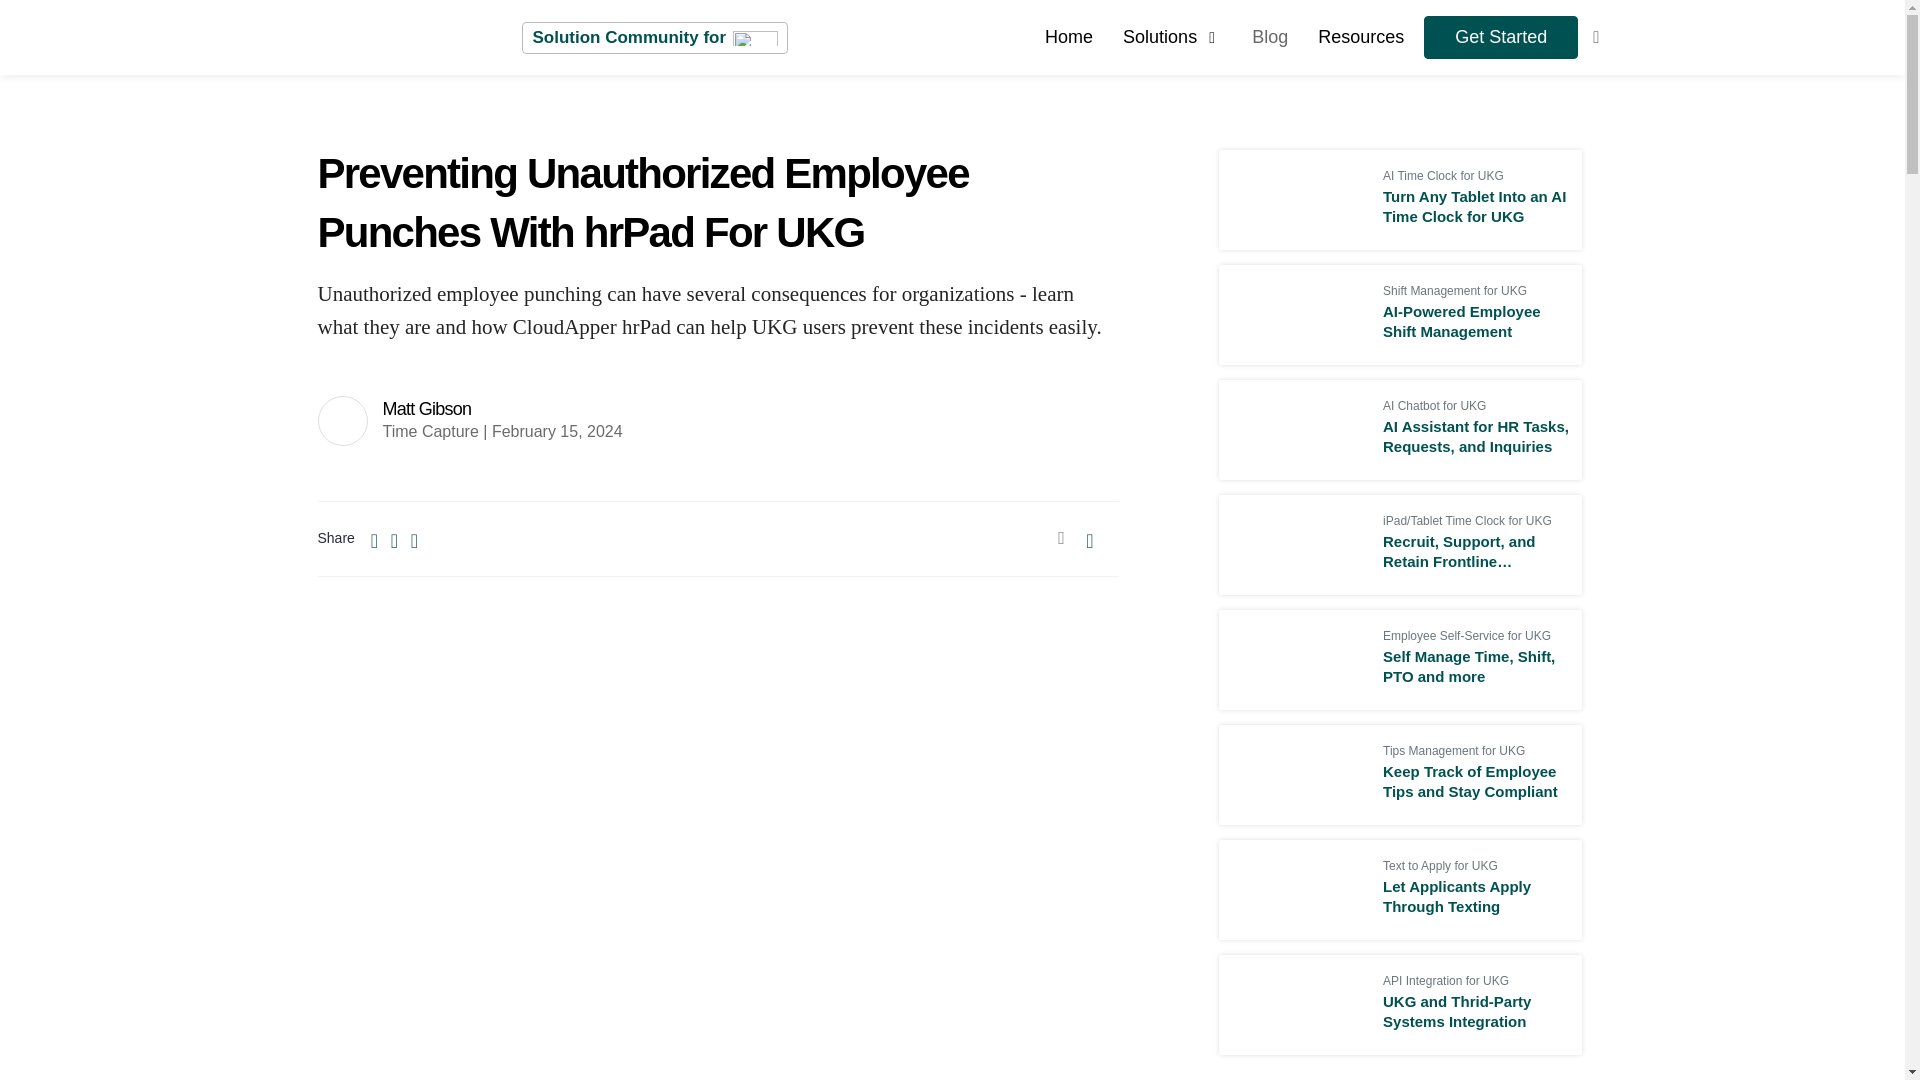 This screenshot has height=1080, width=1920. What do you see at coordinates (1501, 38) in the screenshot?
I see `Get Started` at bounding box center [1501, 38].